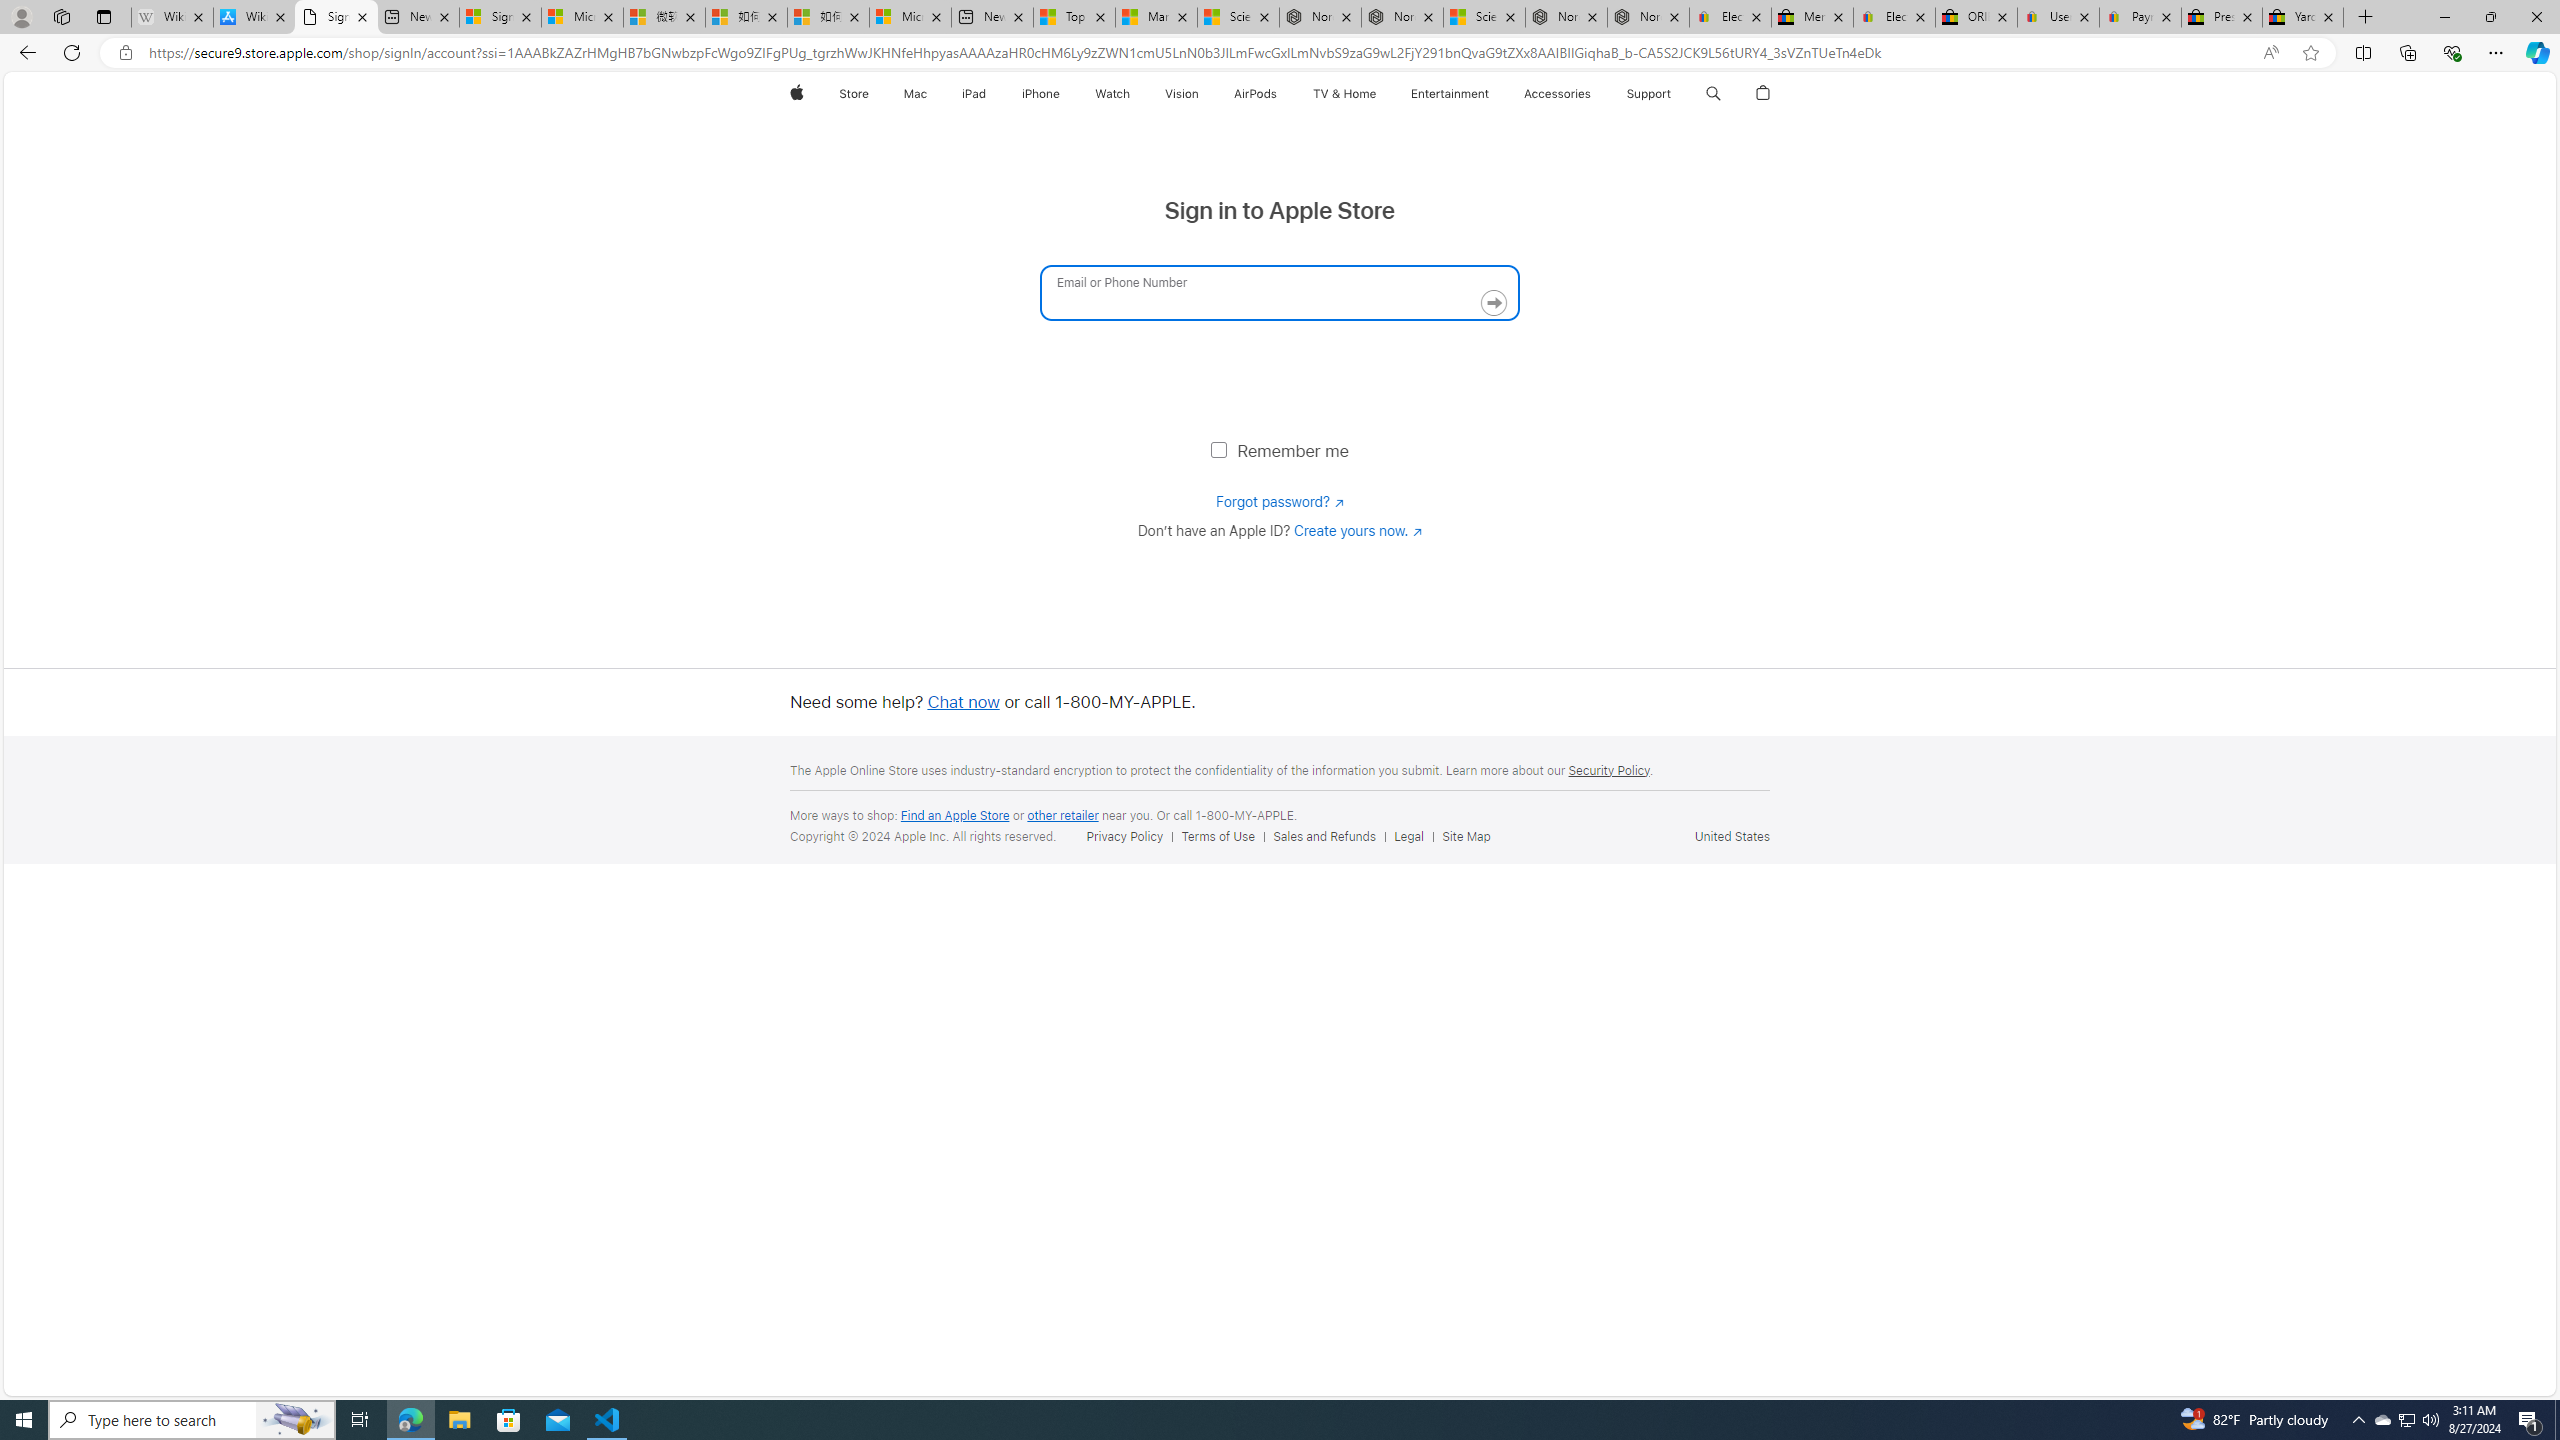  I want to click on Email or Phone Number, so click(1280, 292).